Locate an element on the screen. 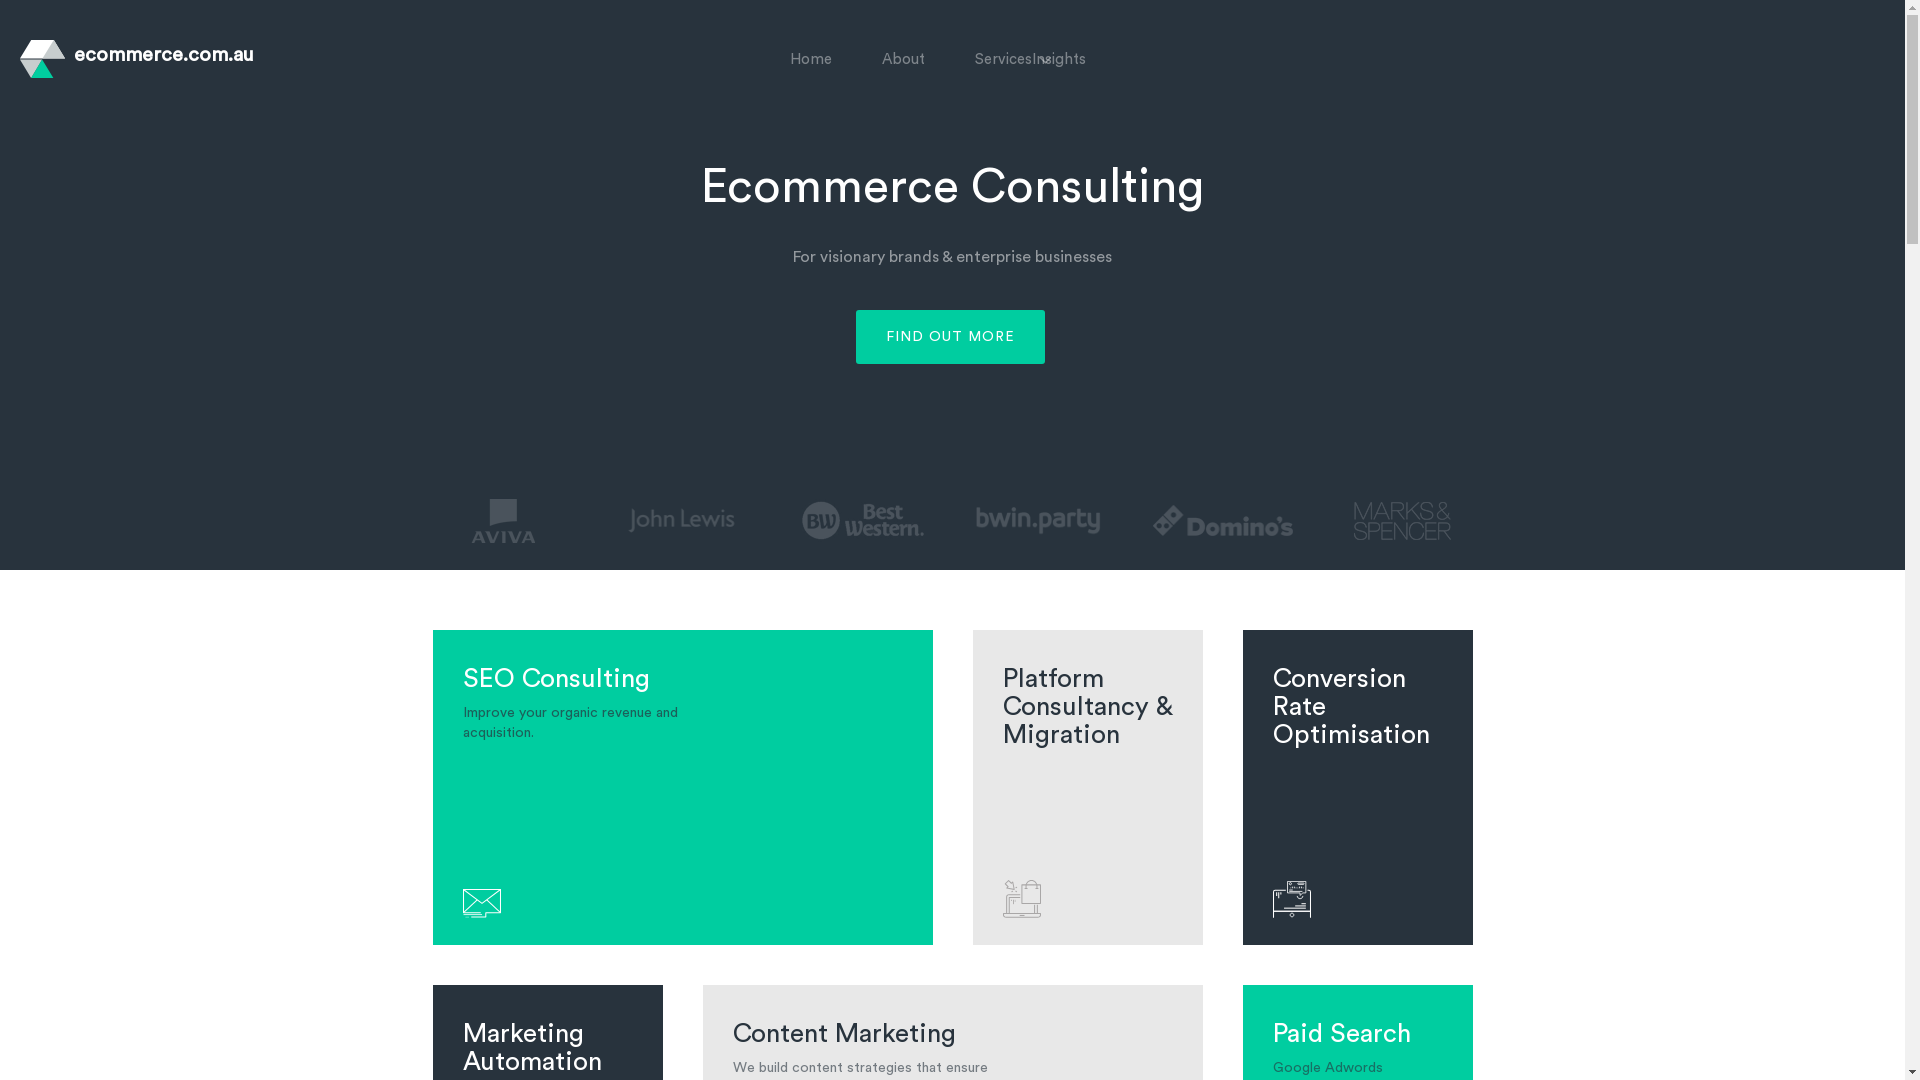  Services is located at coordinates (1004, 60).